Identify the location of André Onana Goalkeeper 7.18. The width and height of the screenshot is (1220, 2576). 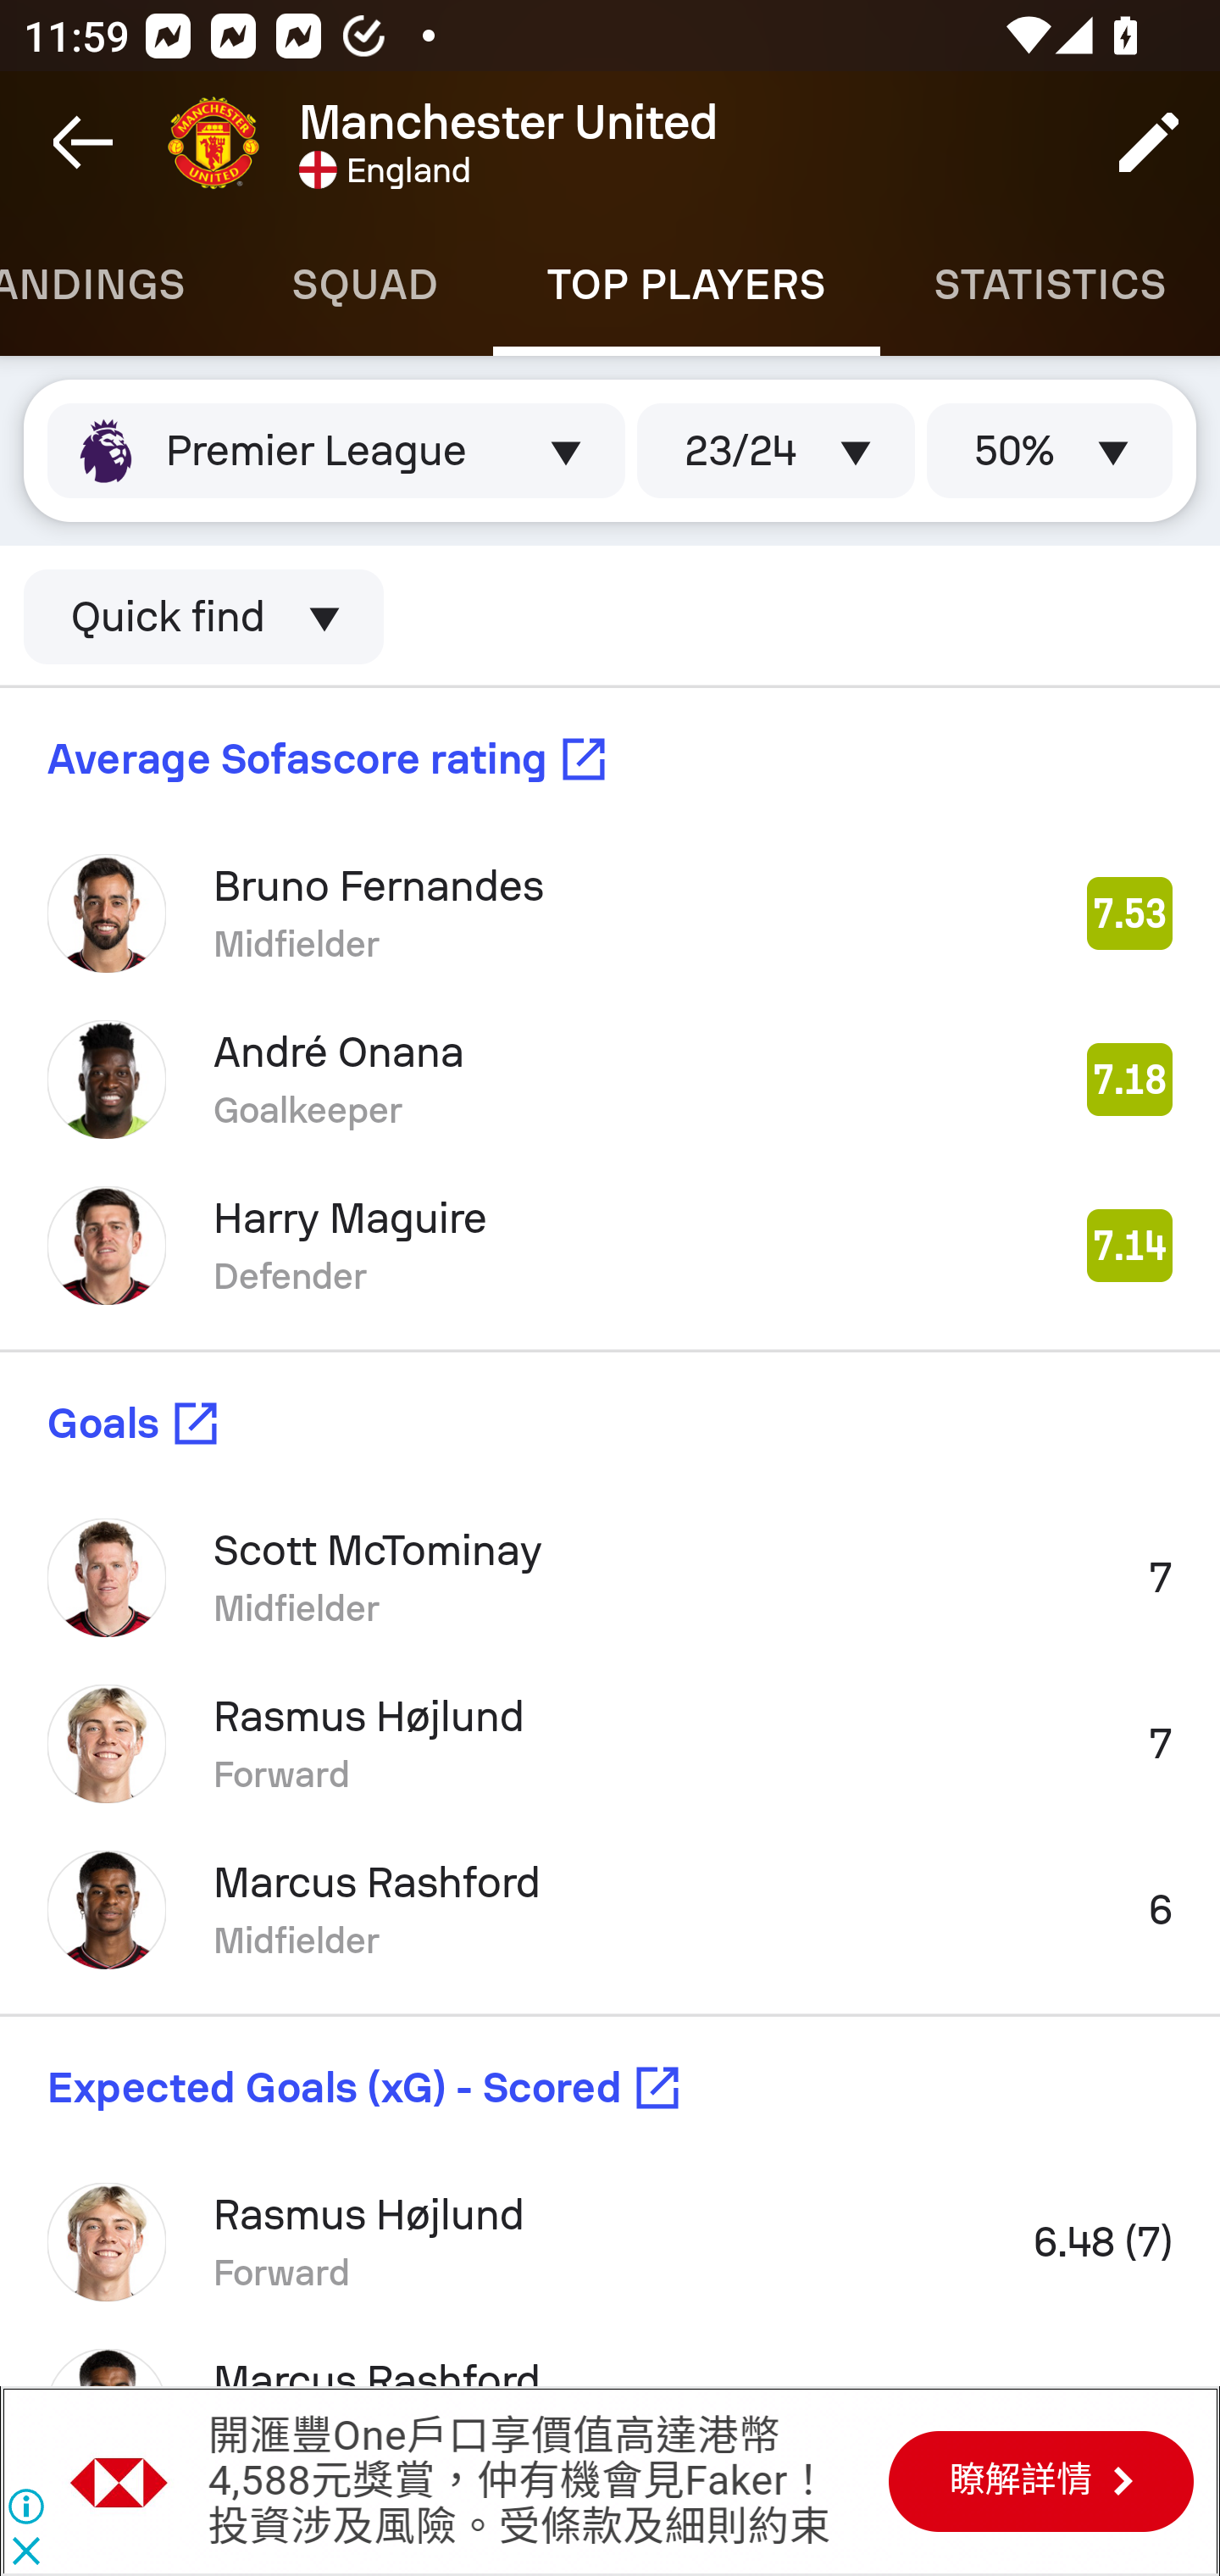
(610, 1080).